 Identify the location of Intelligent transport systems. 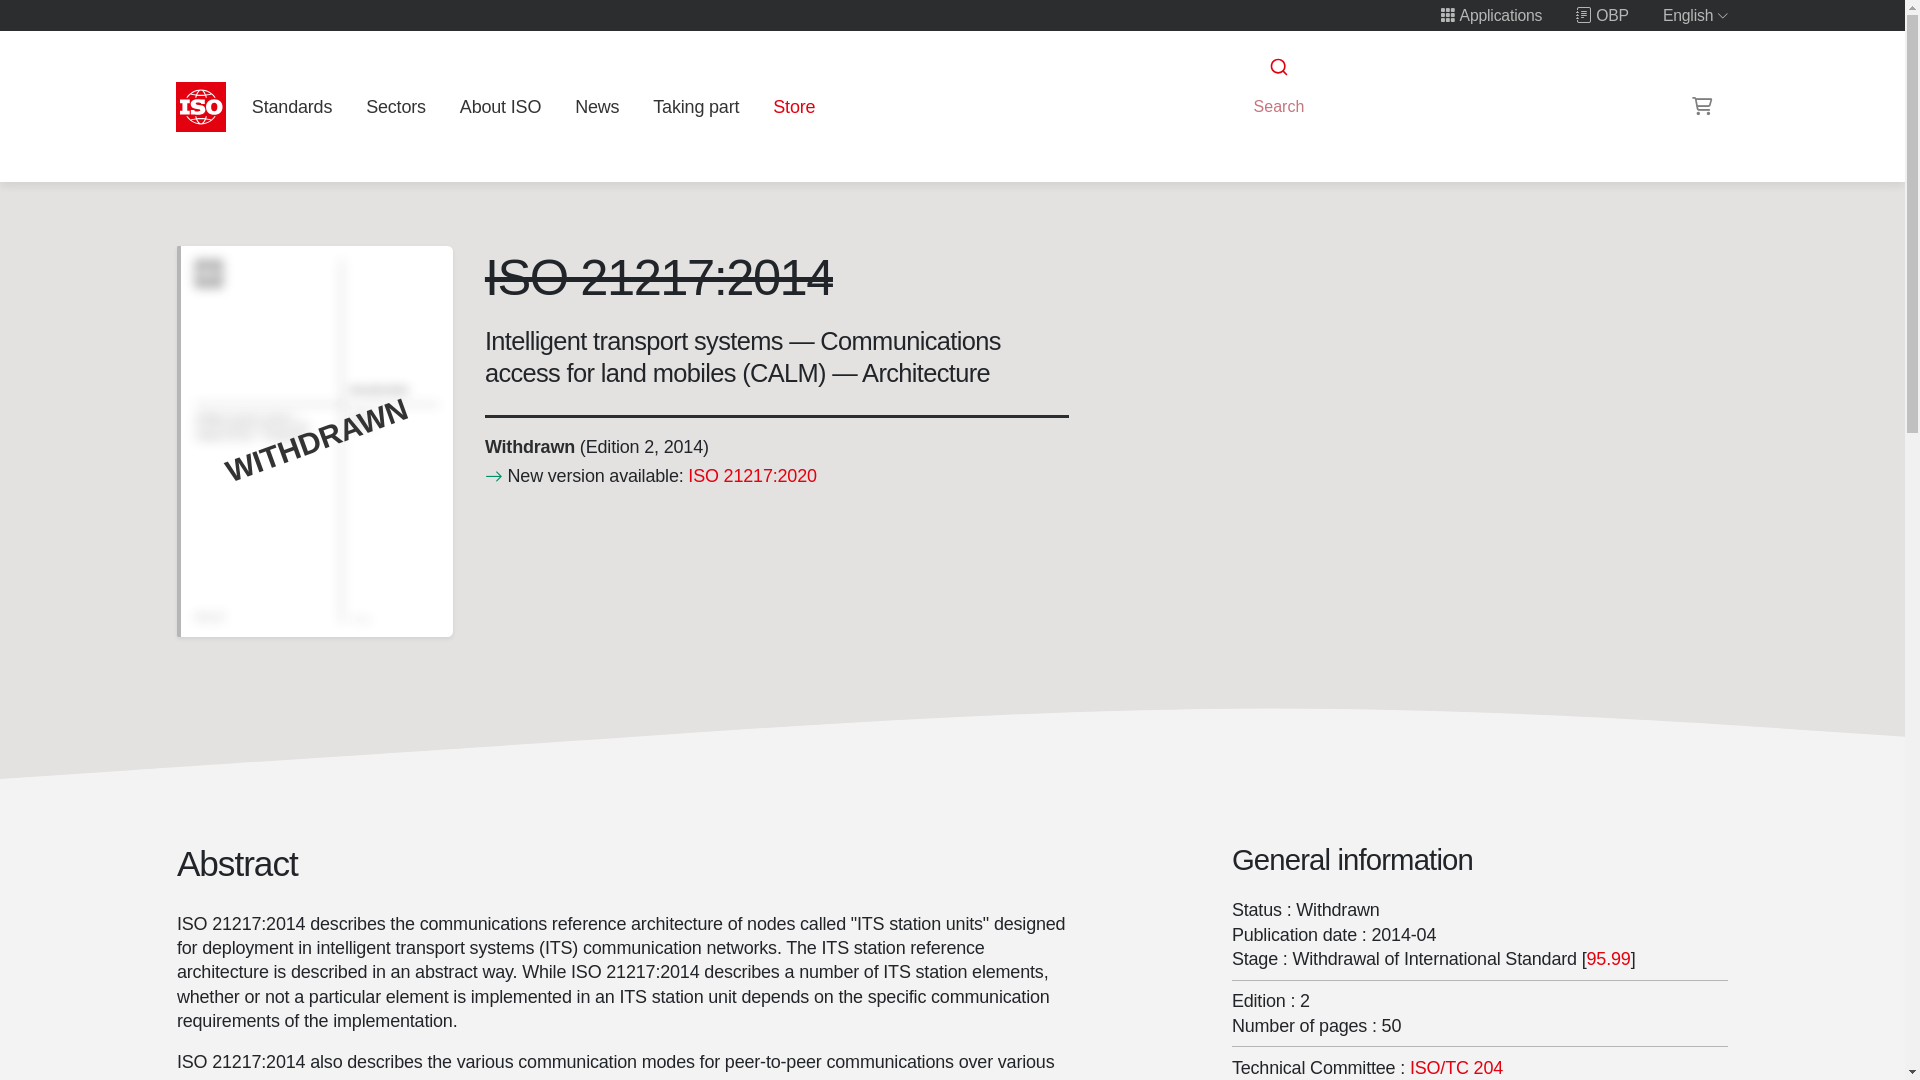
(1456, 1068).